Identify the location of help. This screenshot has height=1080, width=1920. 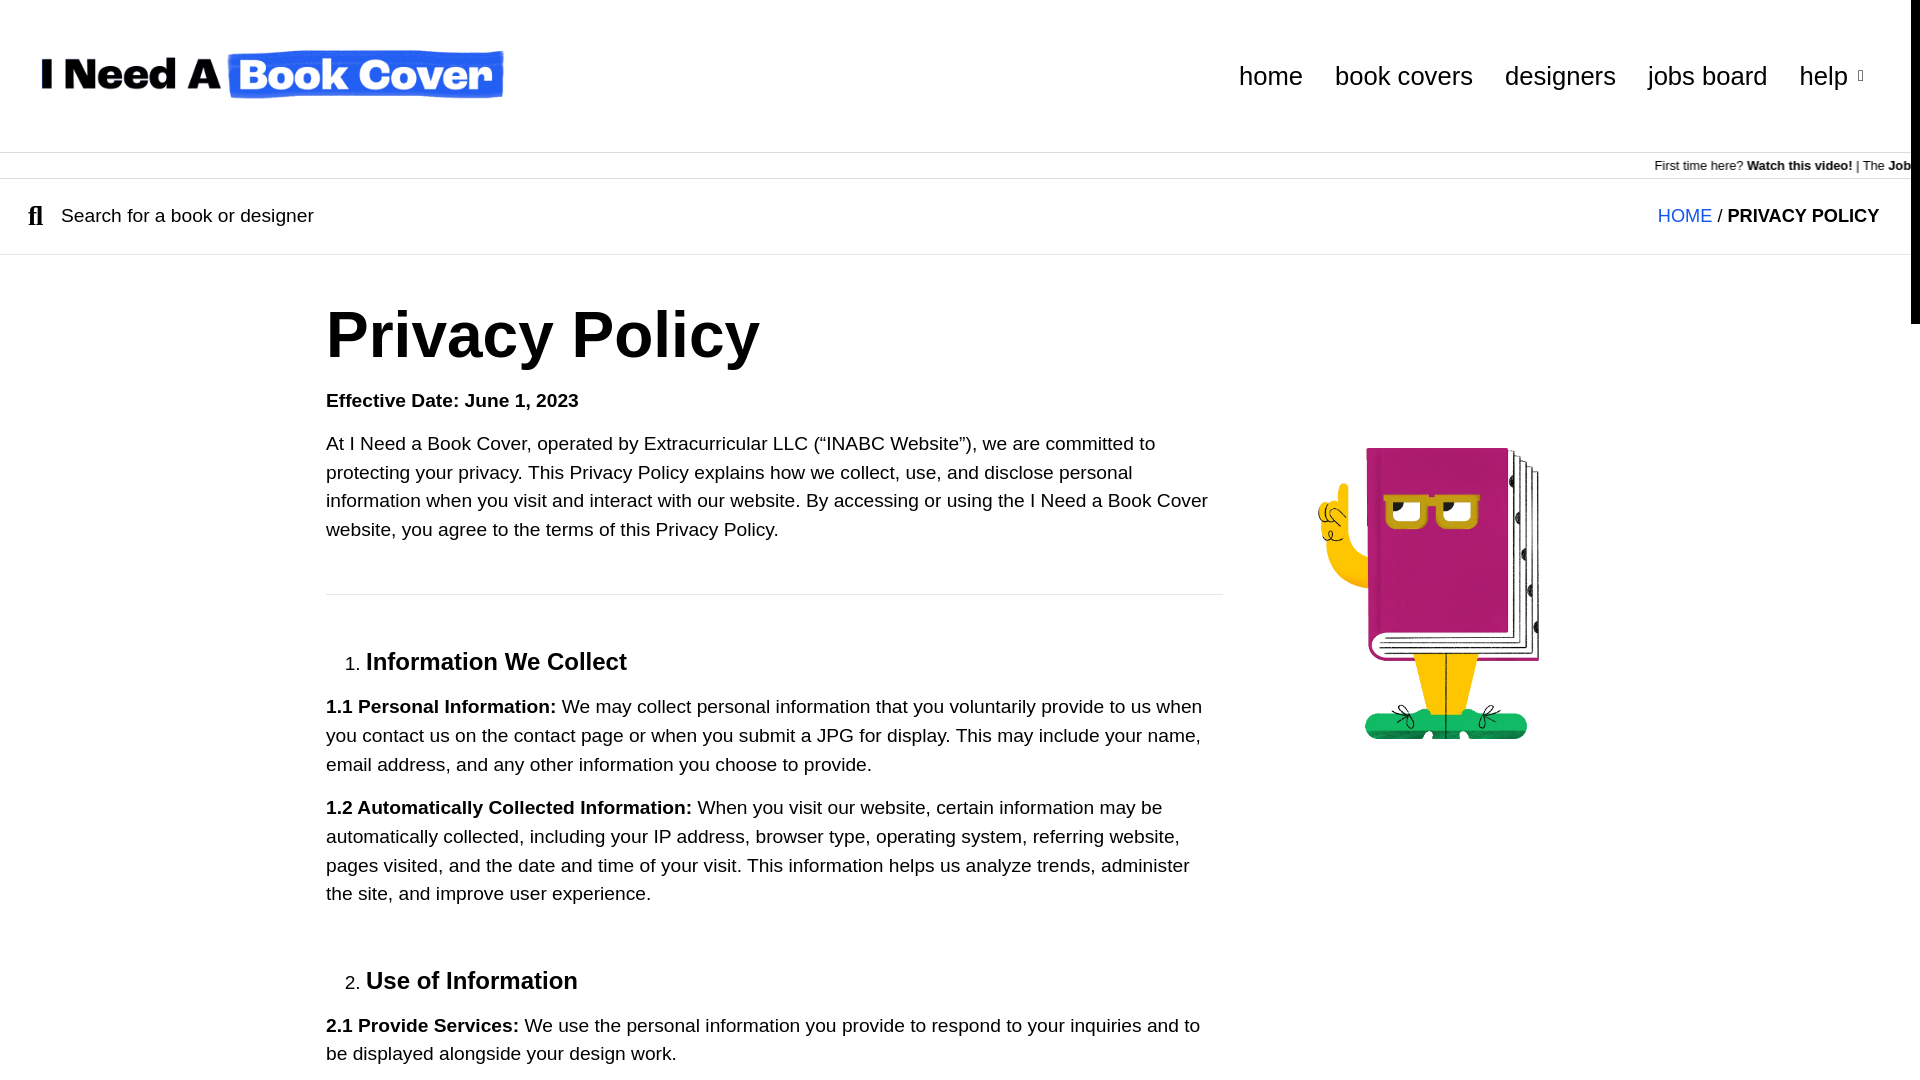
(1830, 76).